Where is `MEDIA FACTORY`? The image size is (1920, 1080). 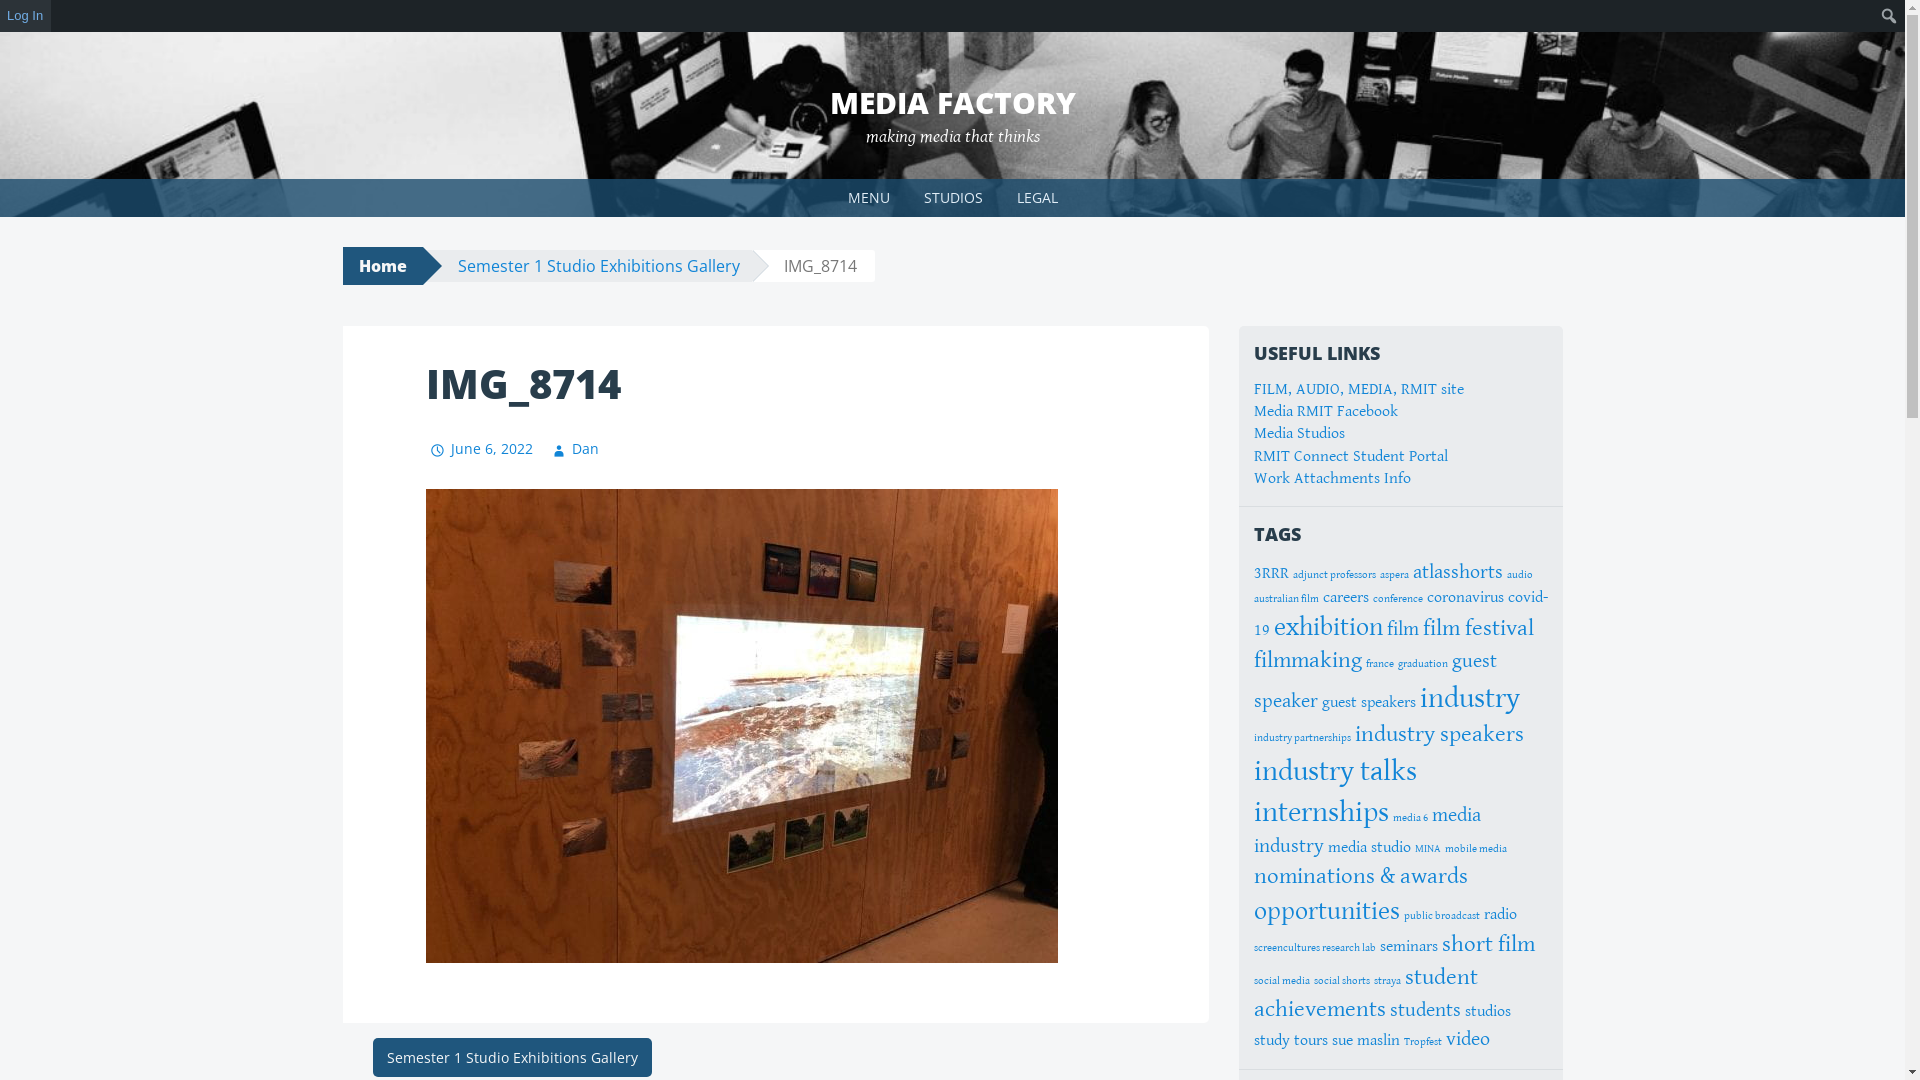
MEDIA FACTORY is located at coordinates (953, 102).